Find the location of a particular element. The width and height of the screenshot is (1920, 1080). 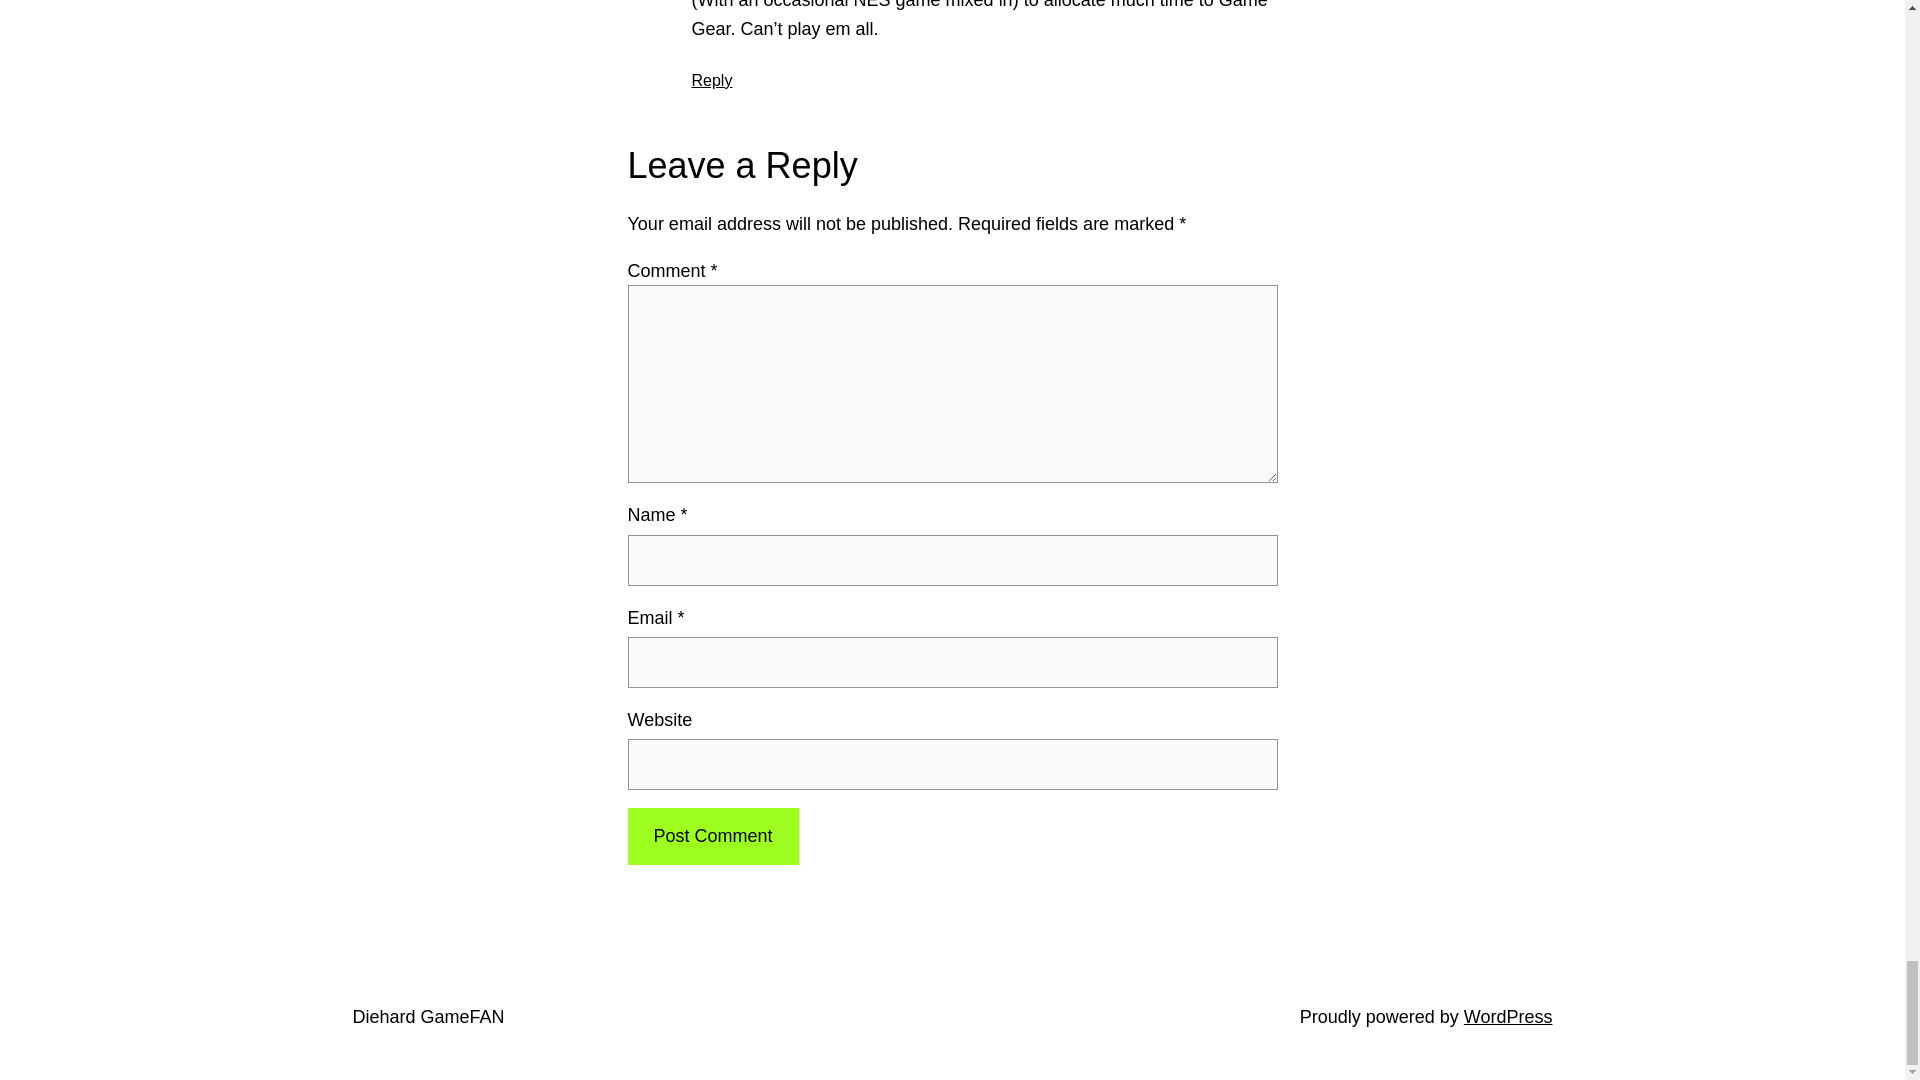

Reply is located at coordinates (712, 80).